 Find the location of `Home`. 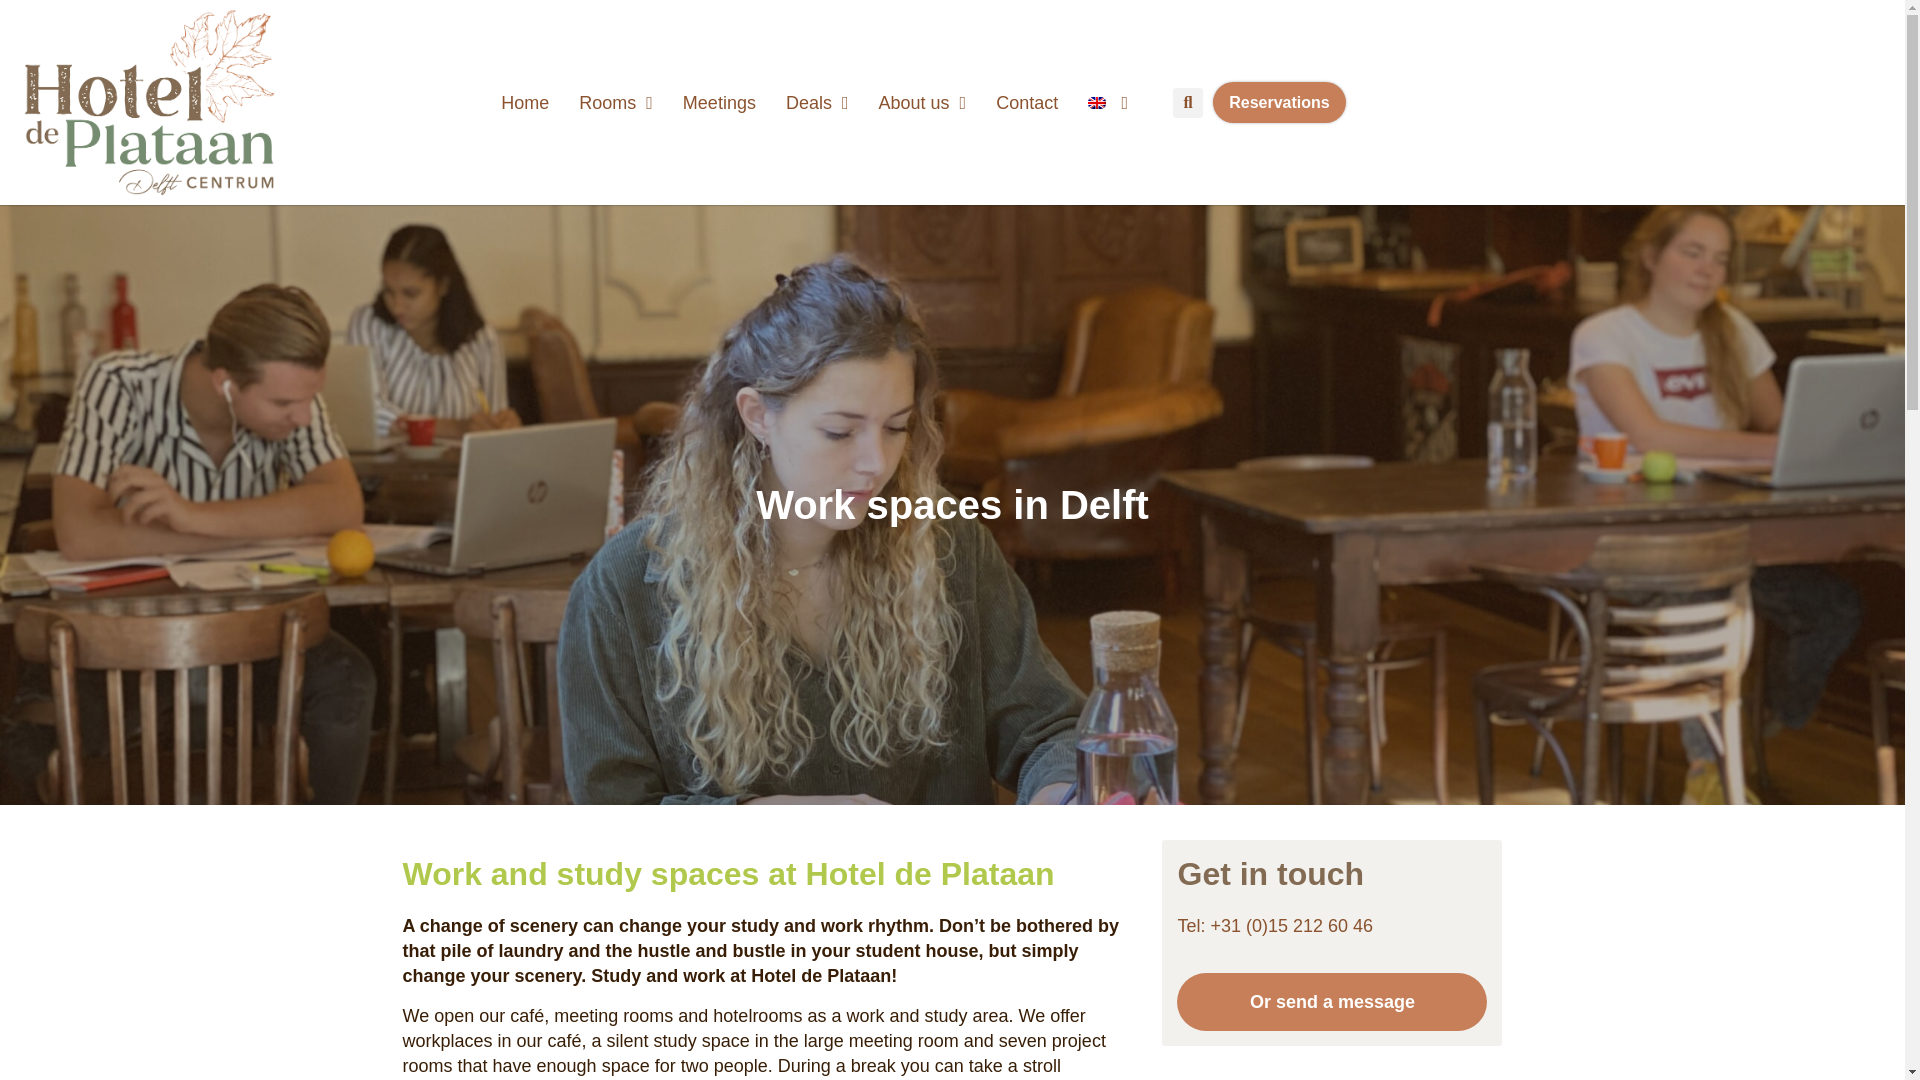

Home is located at coordinates (524, 102).